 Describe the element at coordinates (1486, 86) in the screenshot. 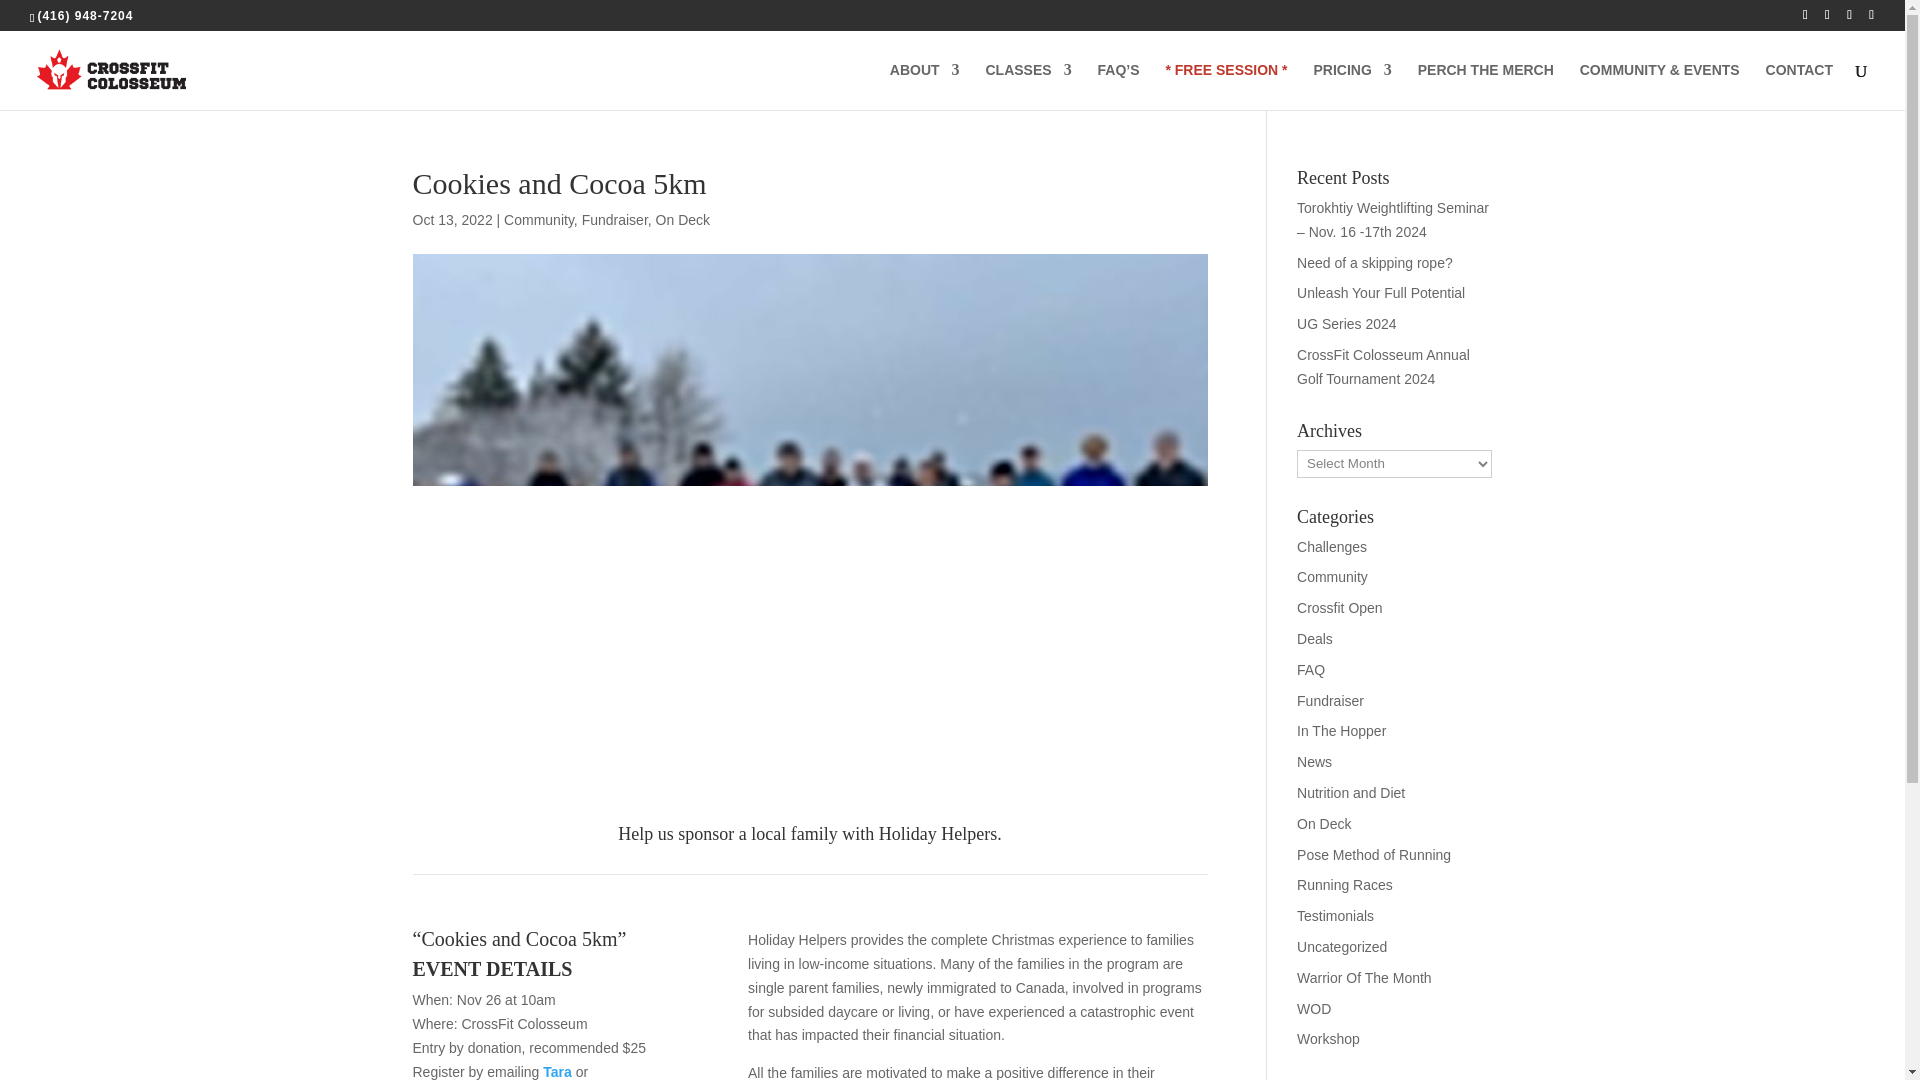

I see `PERCH THE MERCH` at that location.